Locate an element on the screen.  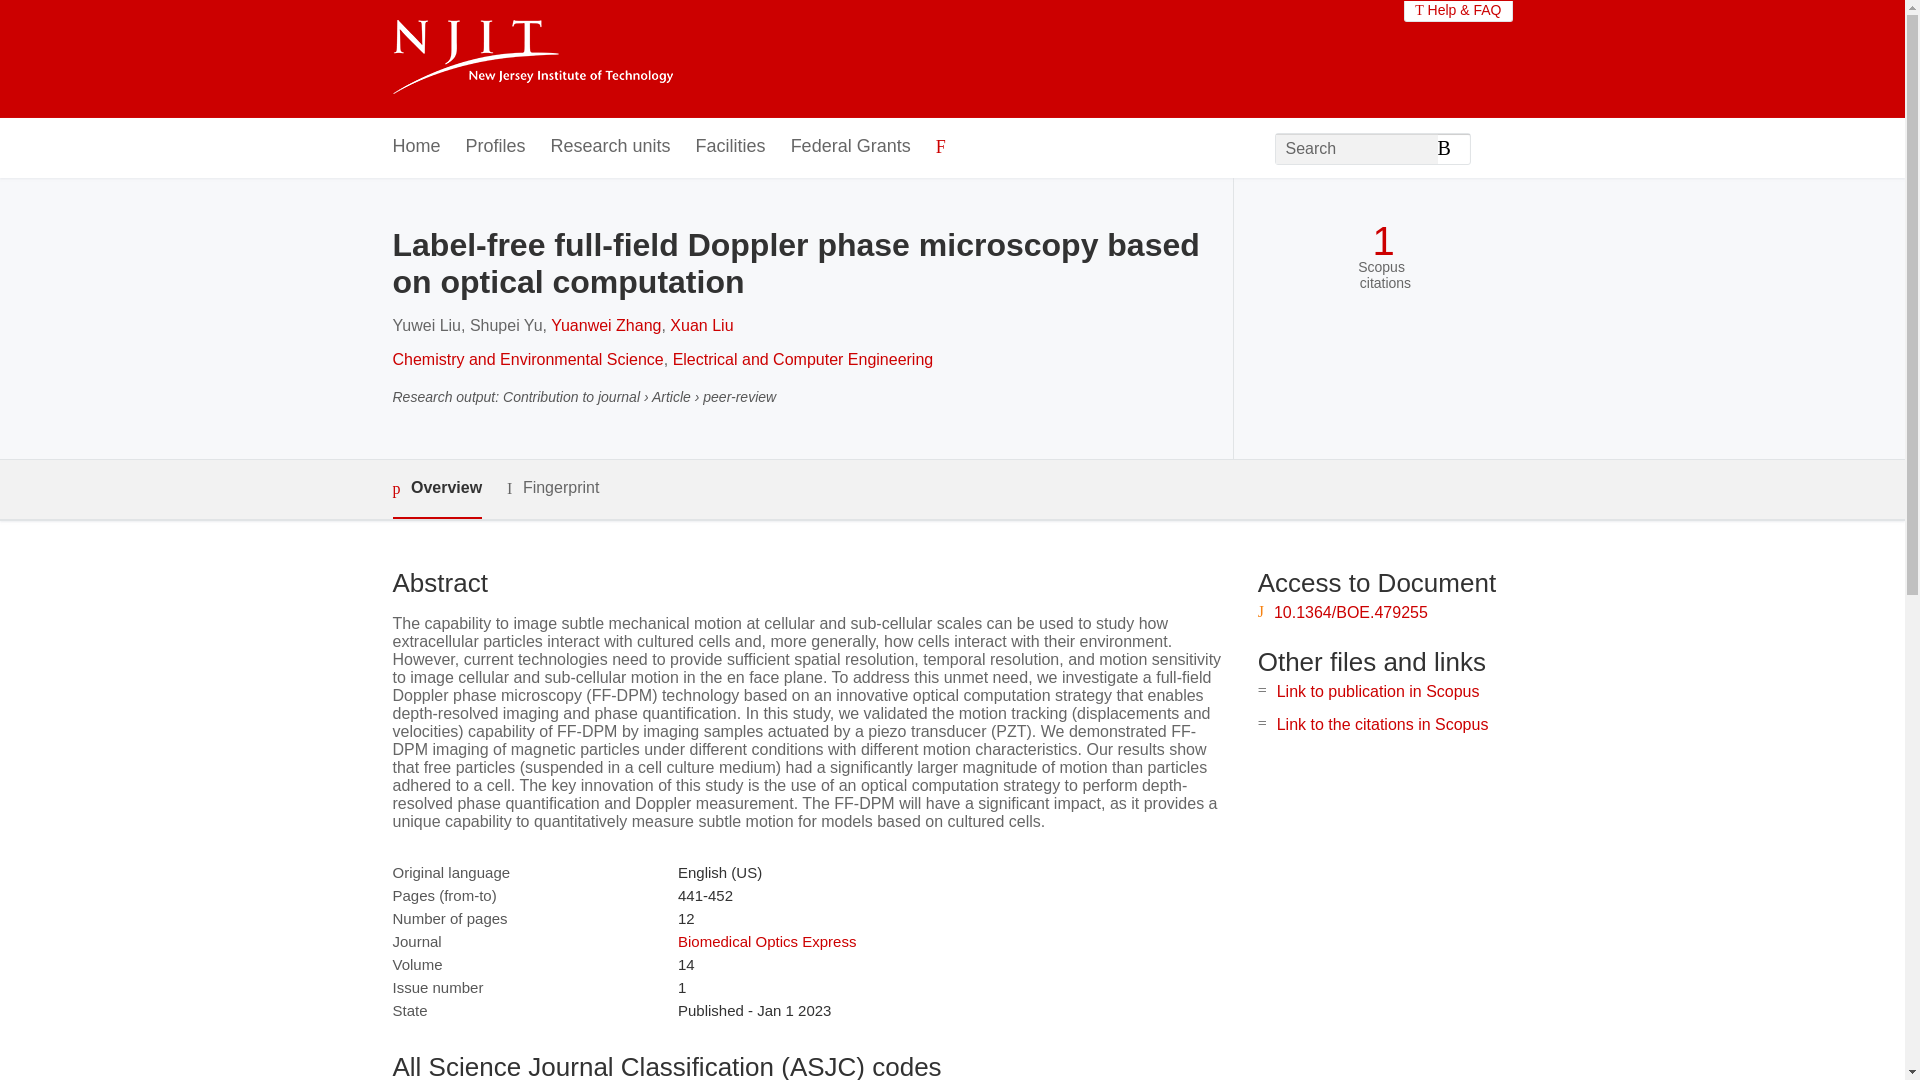
New Jersey Institute of Technology Home is located at coordinates (532, 59).